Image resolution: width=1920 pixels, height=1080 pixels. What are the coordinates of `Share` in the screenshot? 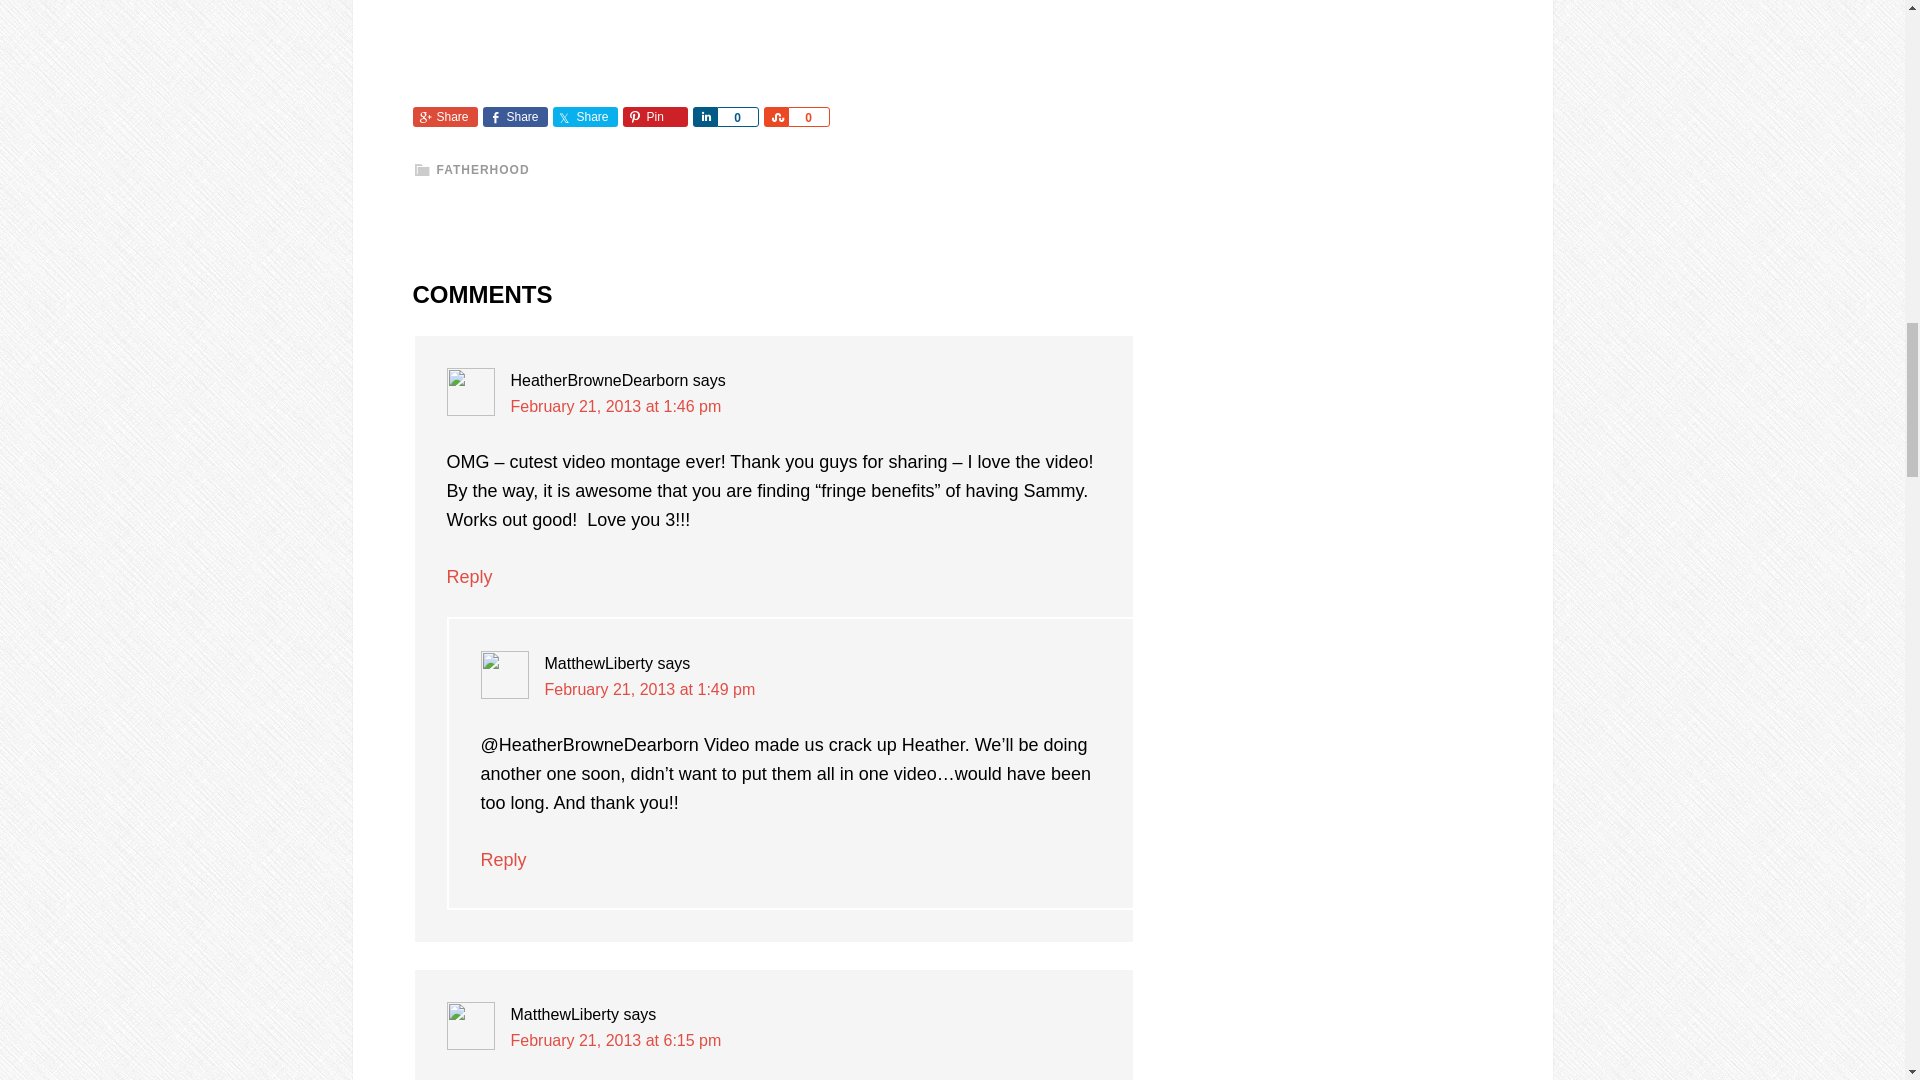 It's located at (444, 116).